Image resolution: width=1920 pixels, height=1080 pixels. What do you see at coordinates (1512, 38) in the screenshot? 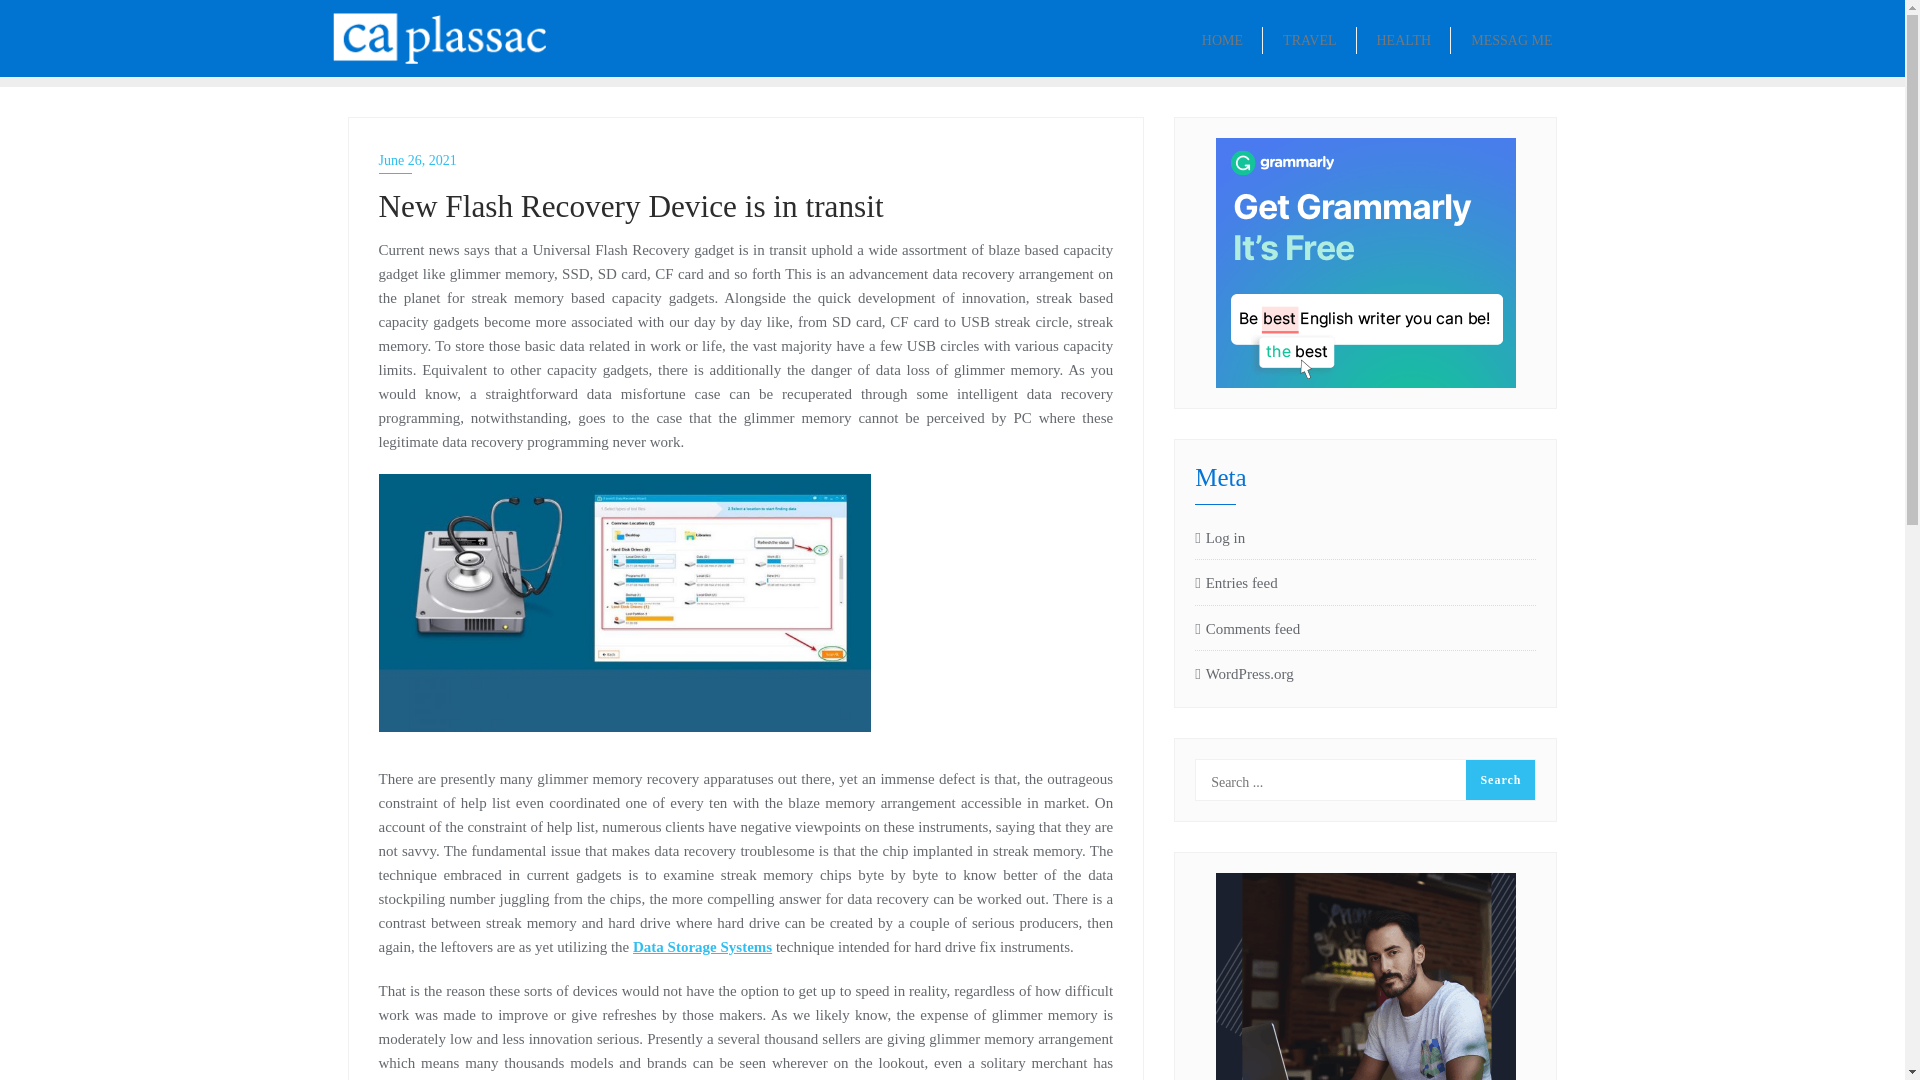
I see `MESSAG ME` at bounding box center [1512, 38].